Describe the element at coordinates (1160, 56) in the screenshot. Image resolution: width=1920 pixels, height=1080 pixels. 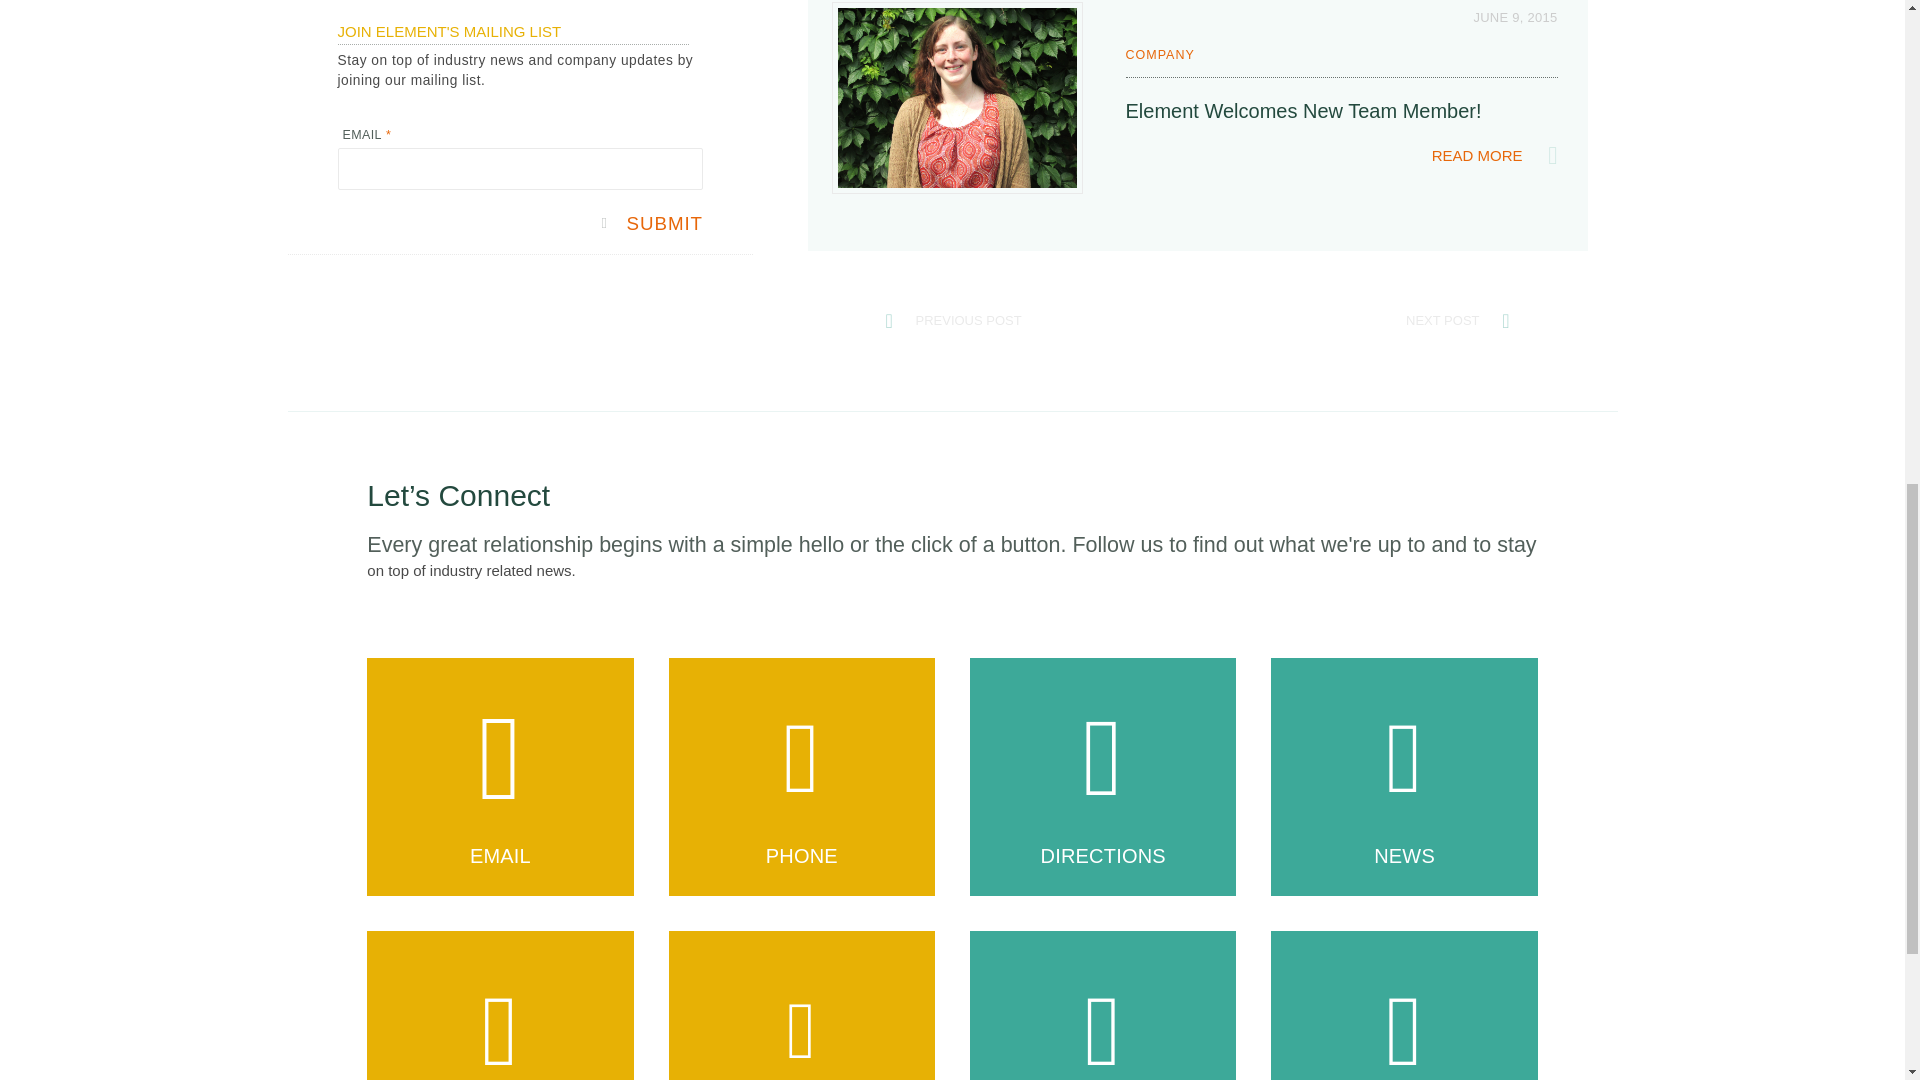
I see `COMPANY` at that location.